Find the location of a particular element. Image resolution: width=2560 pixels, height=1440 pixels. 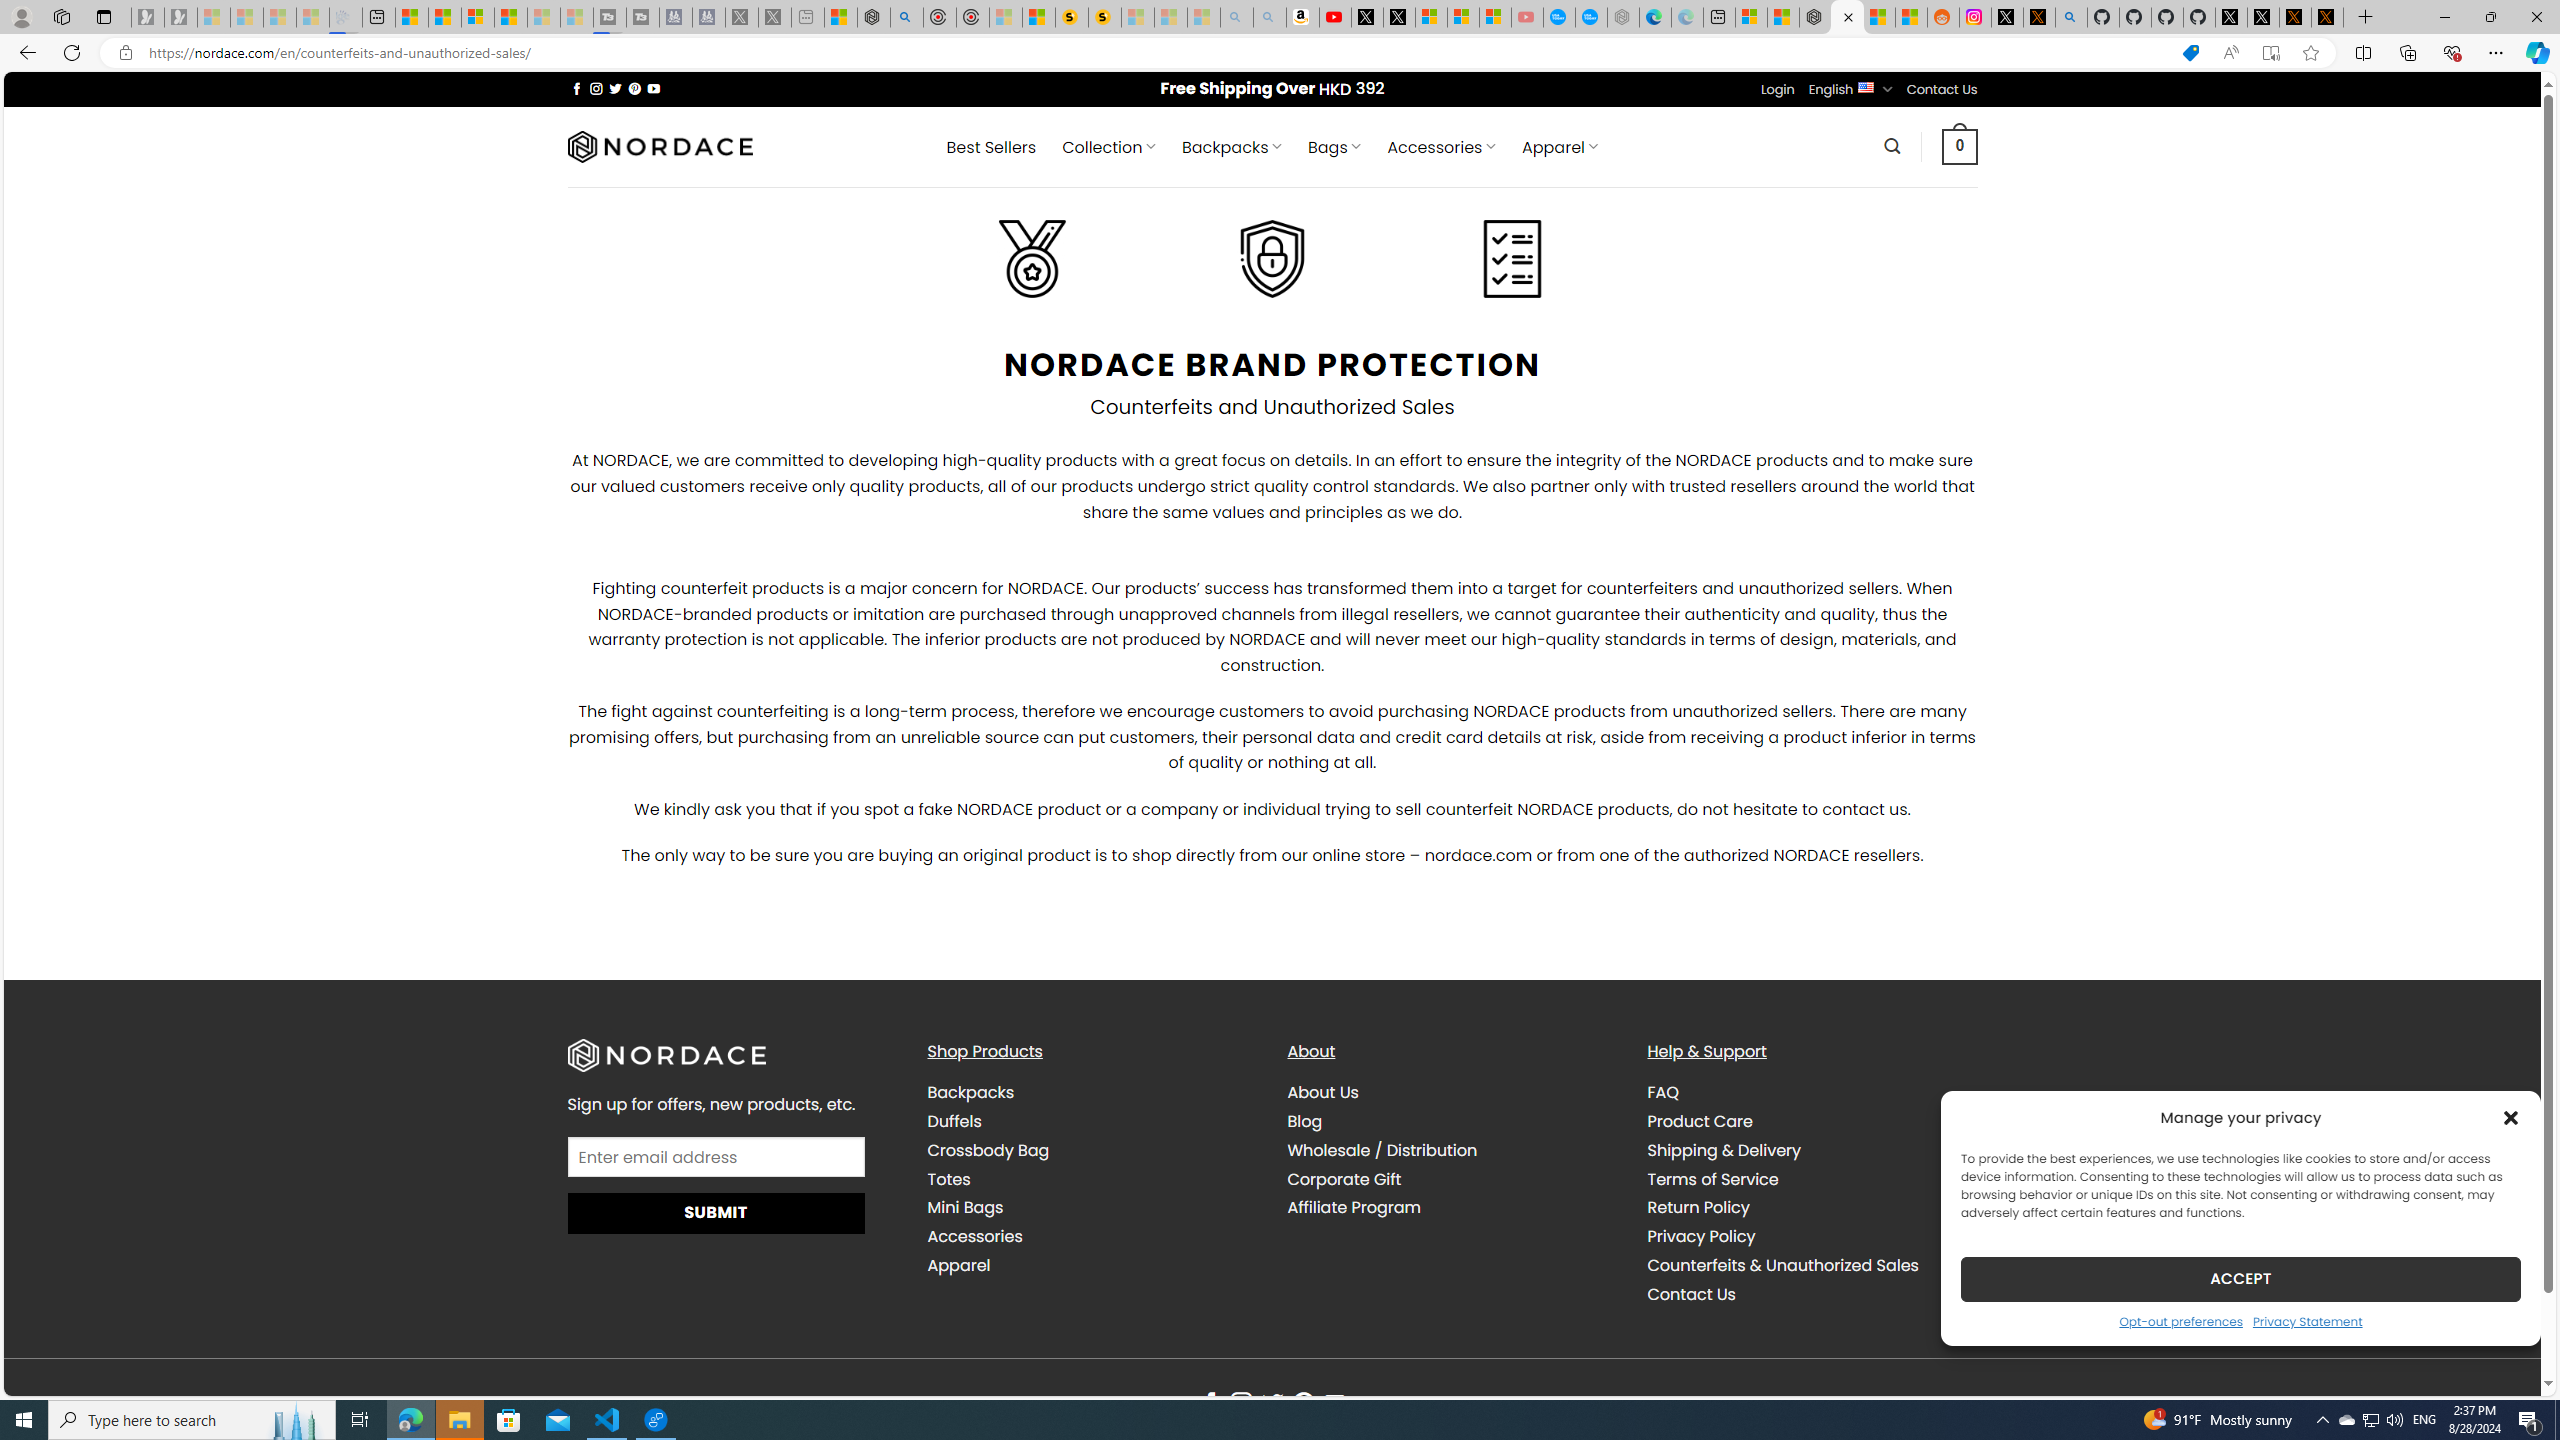

 Best Sellers is located at coordinates (992, 147).